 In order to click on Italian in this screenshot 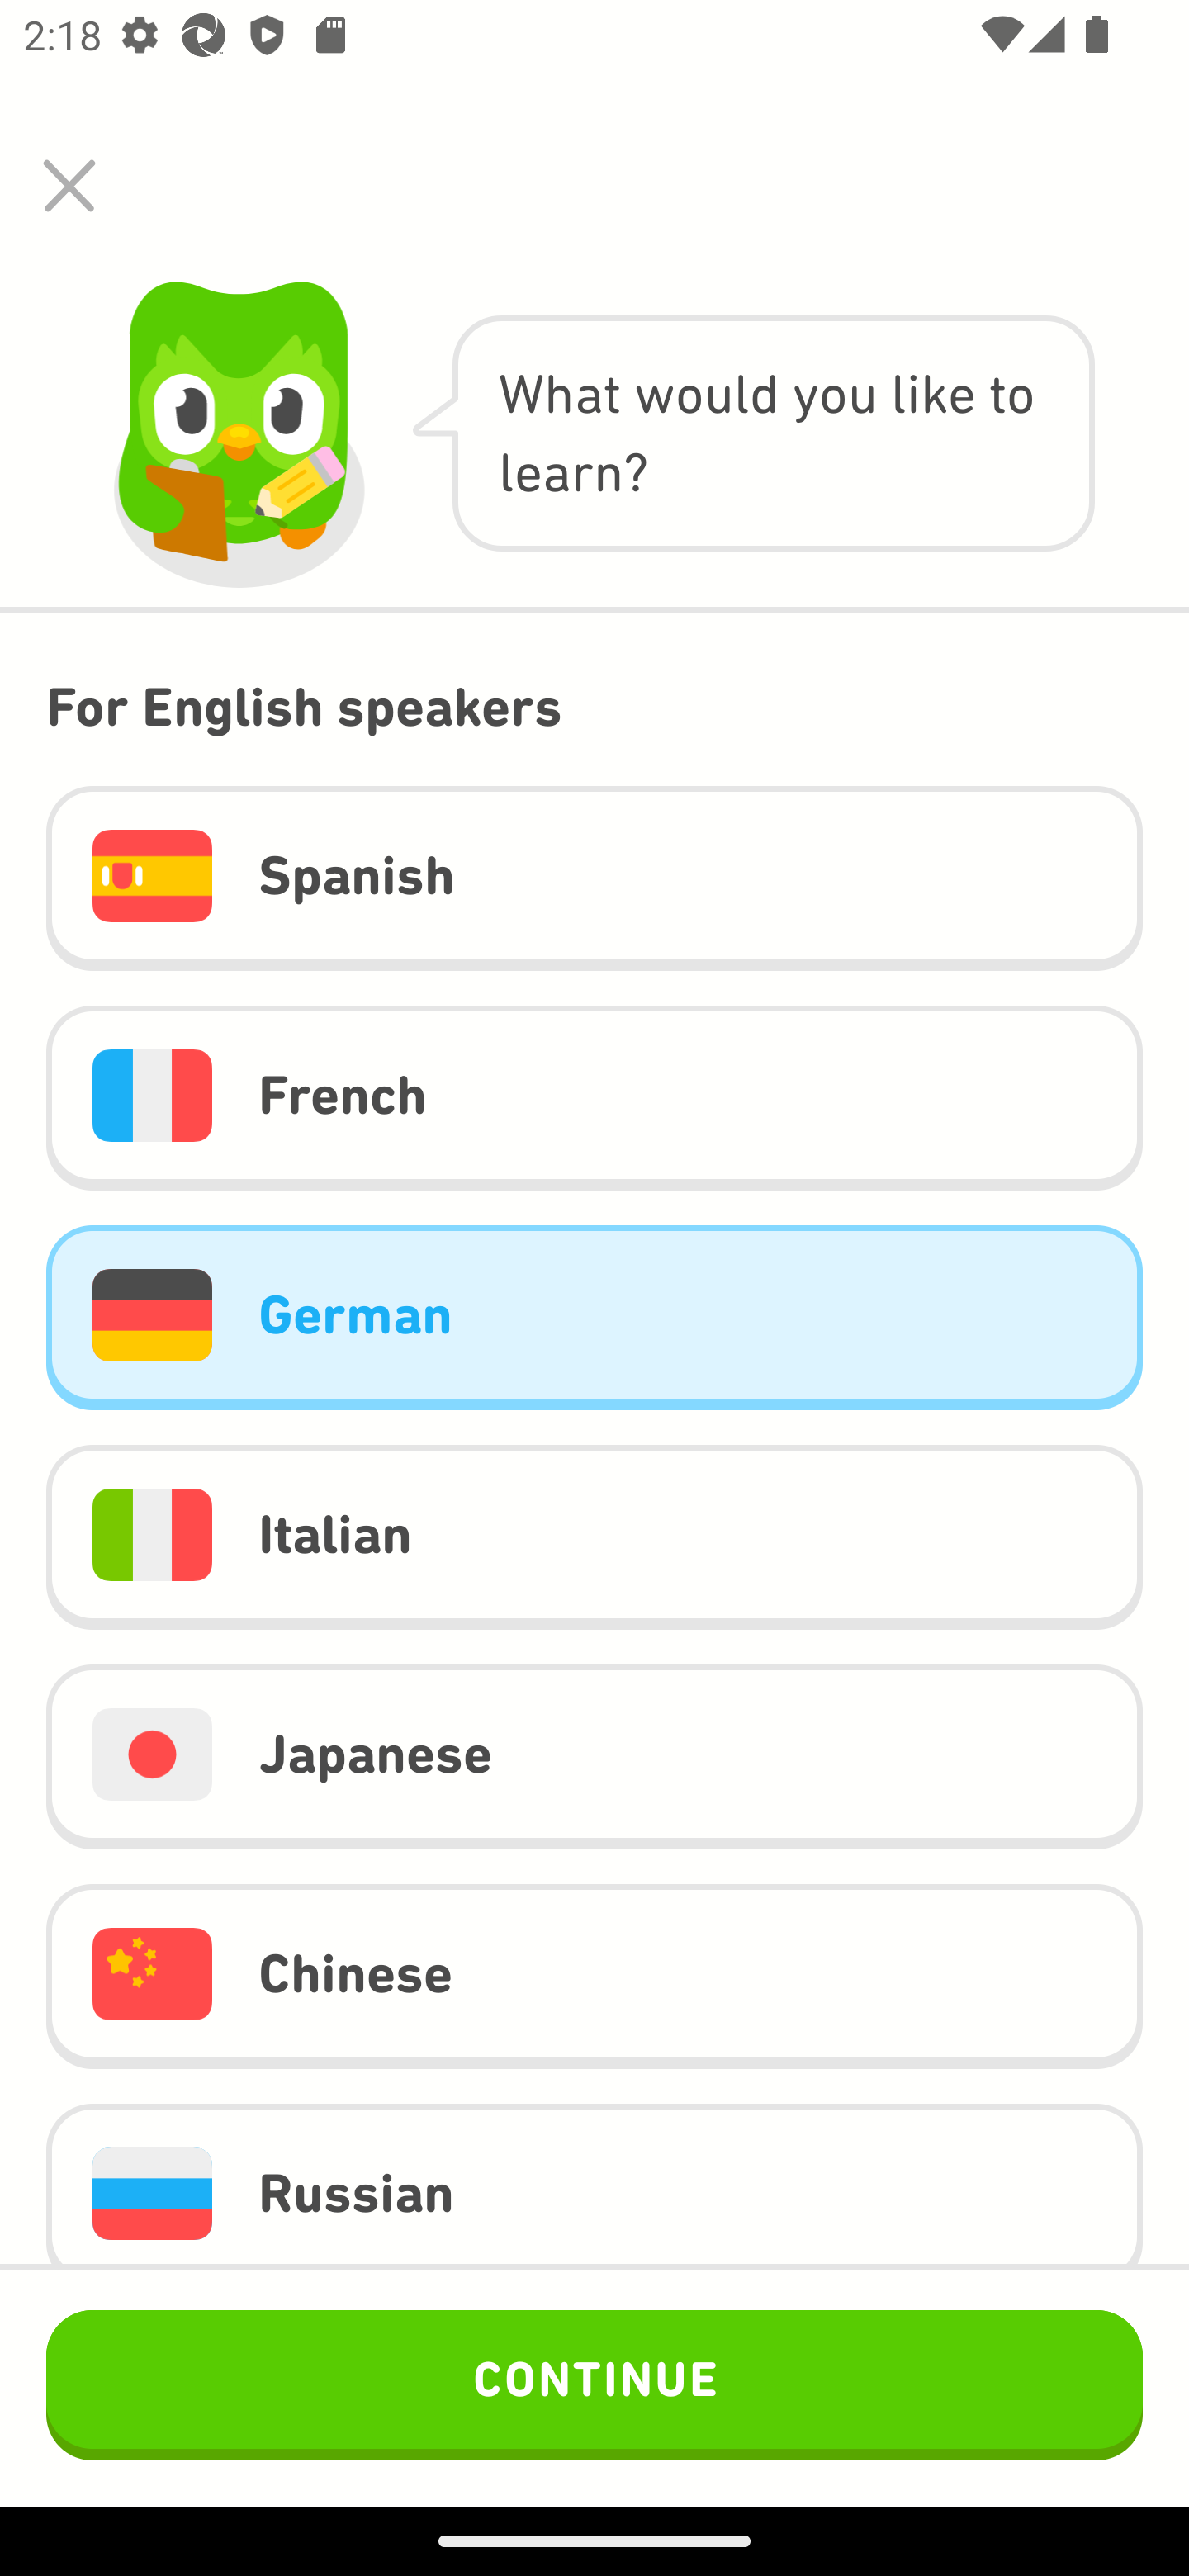, I will do `click(594, 1537)`.